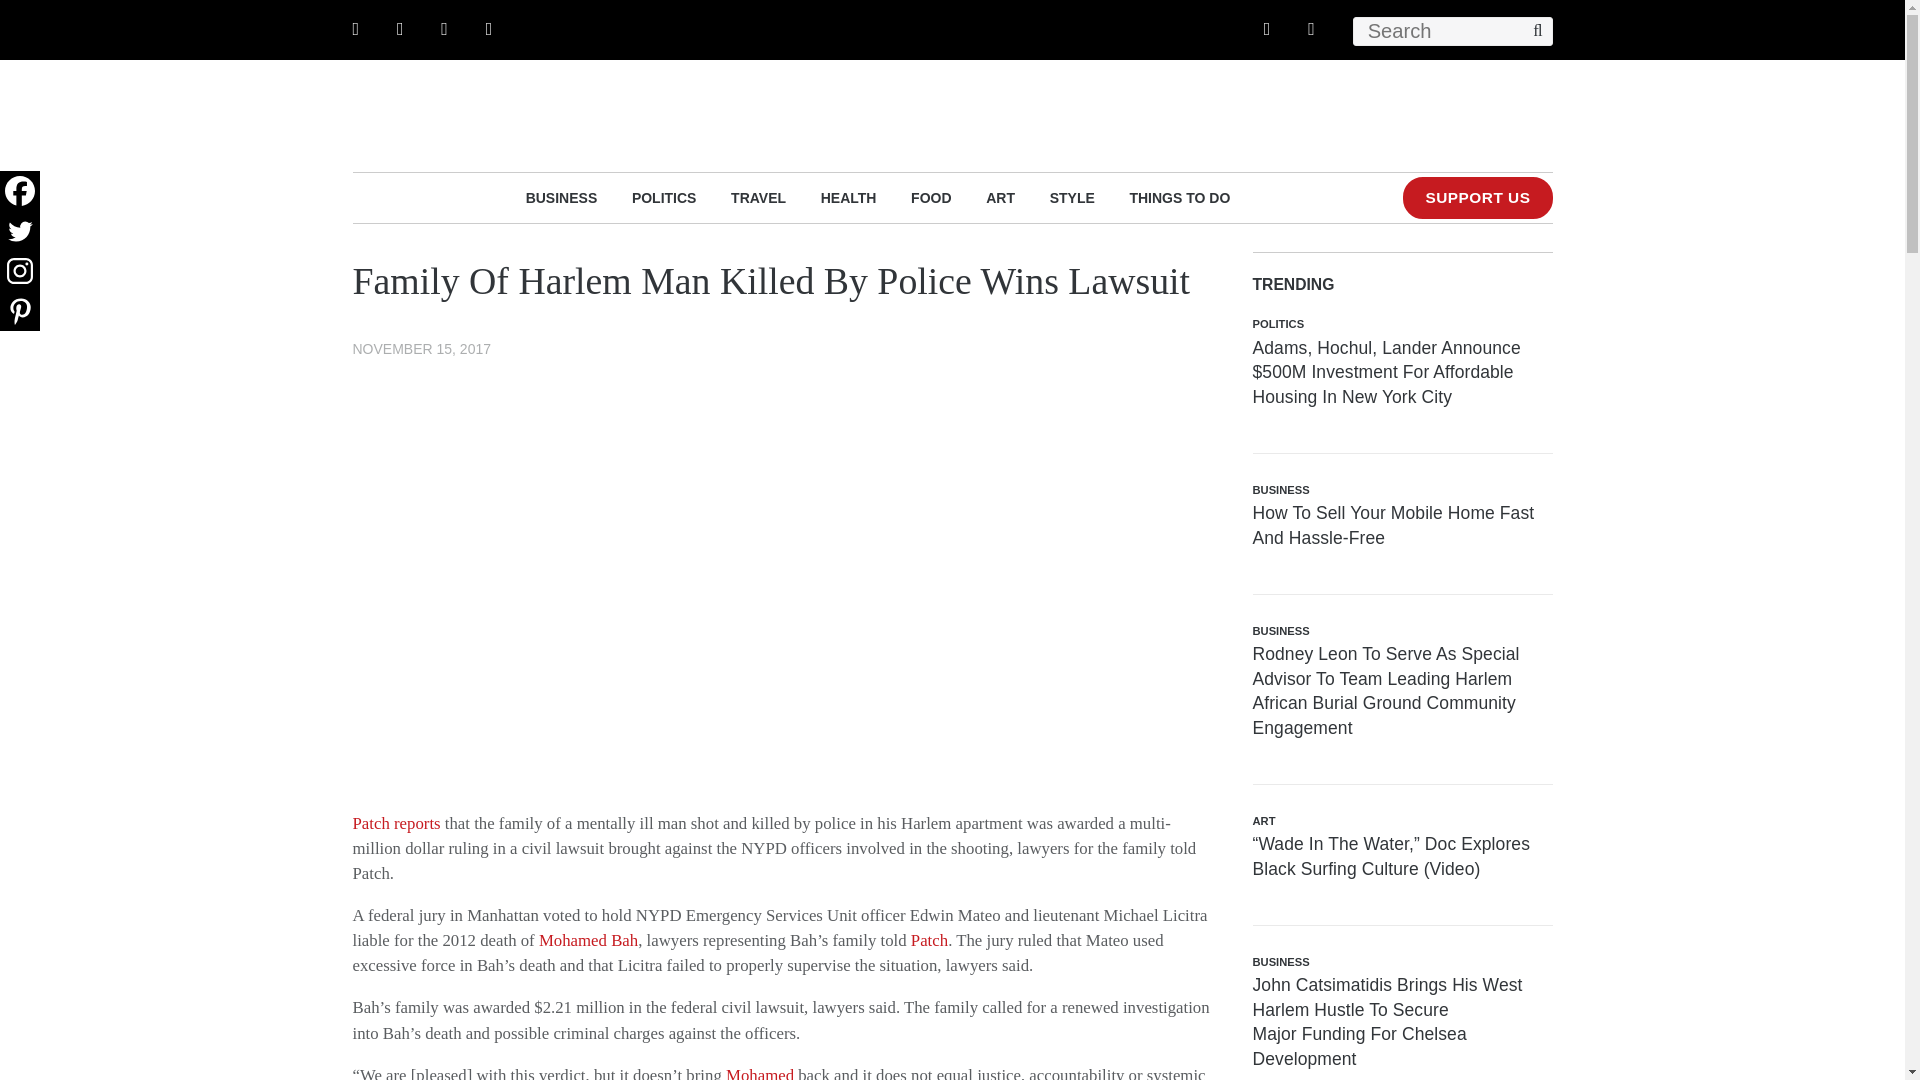 The image size is (1920, 1080). I want to click on HEALTH, so click(849, 197).